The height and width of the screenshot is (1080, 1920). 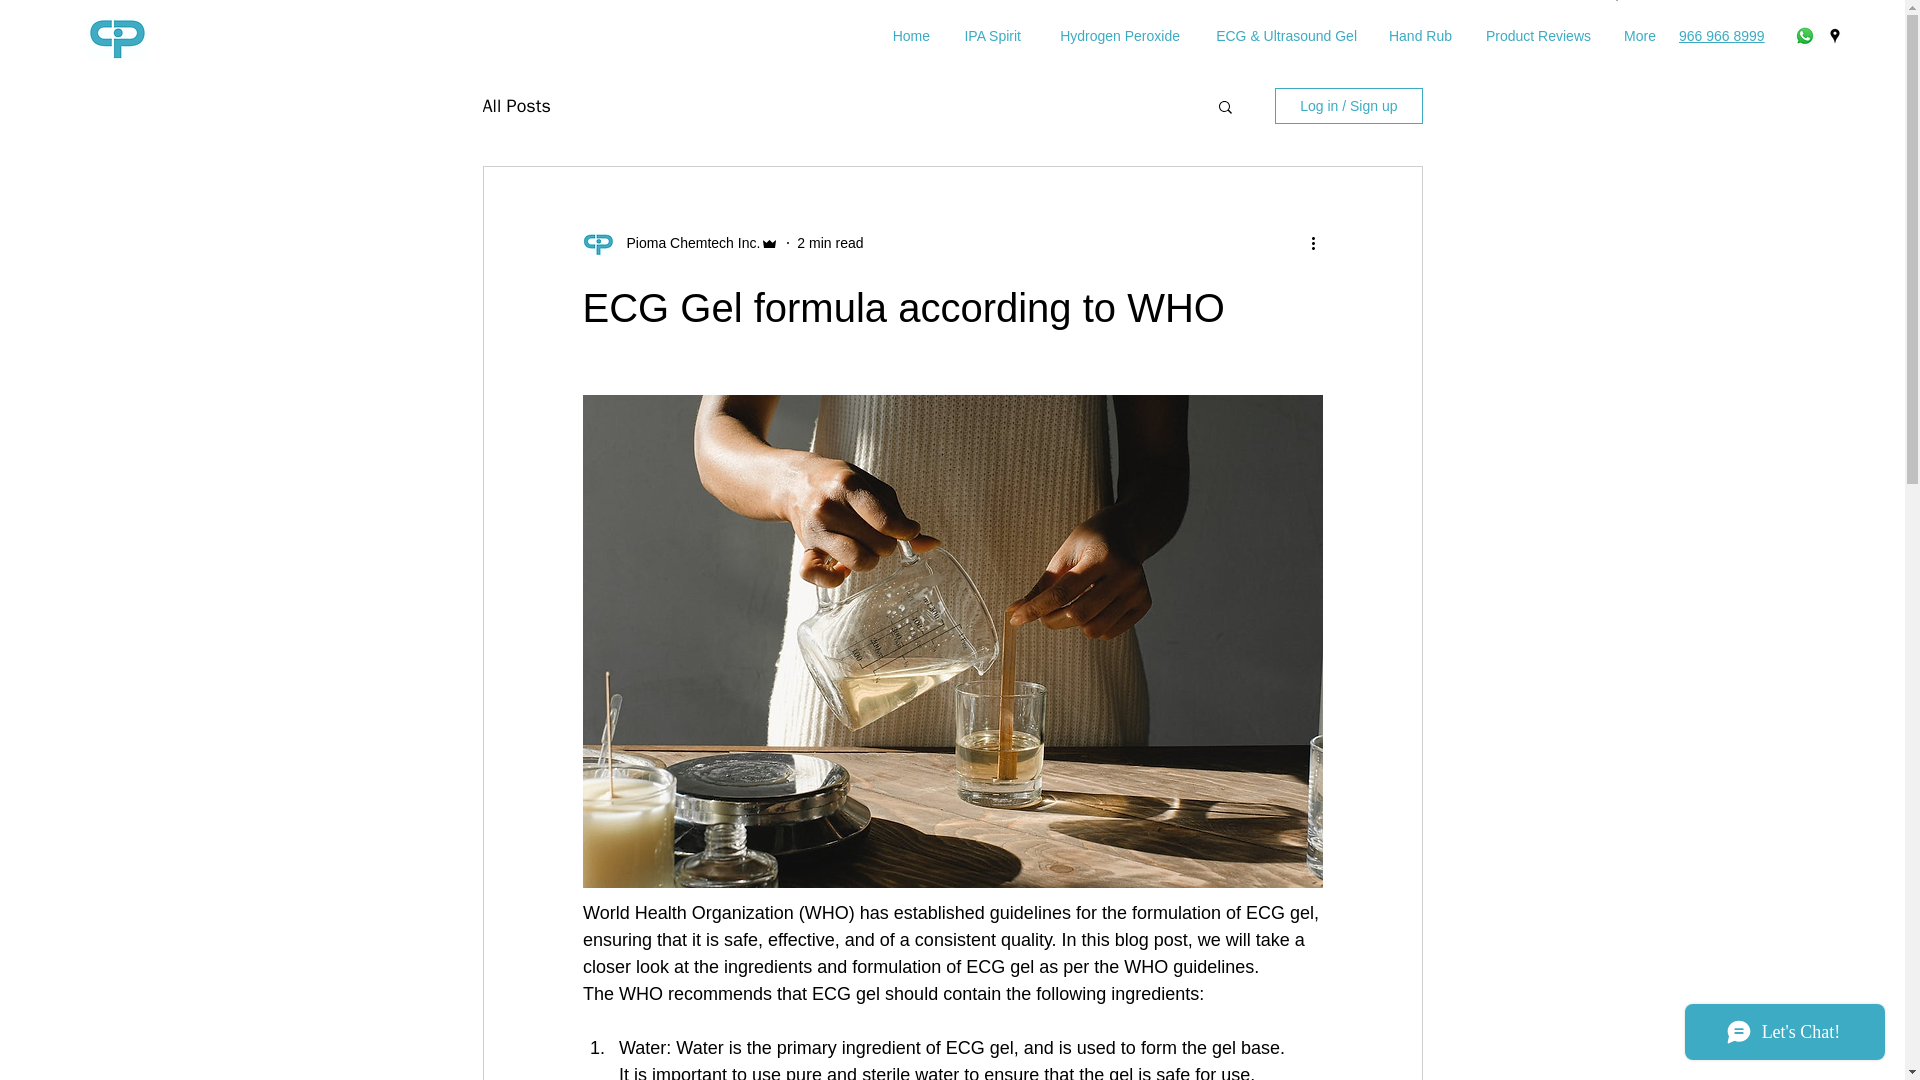 I want to click on IPA Spirit, so click(x=990, y=35).